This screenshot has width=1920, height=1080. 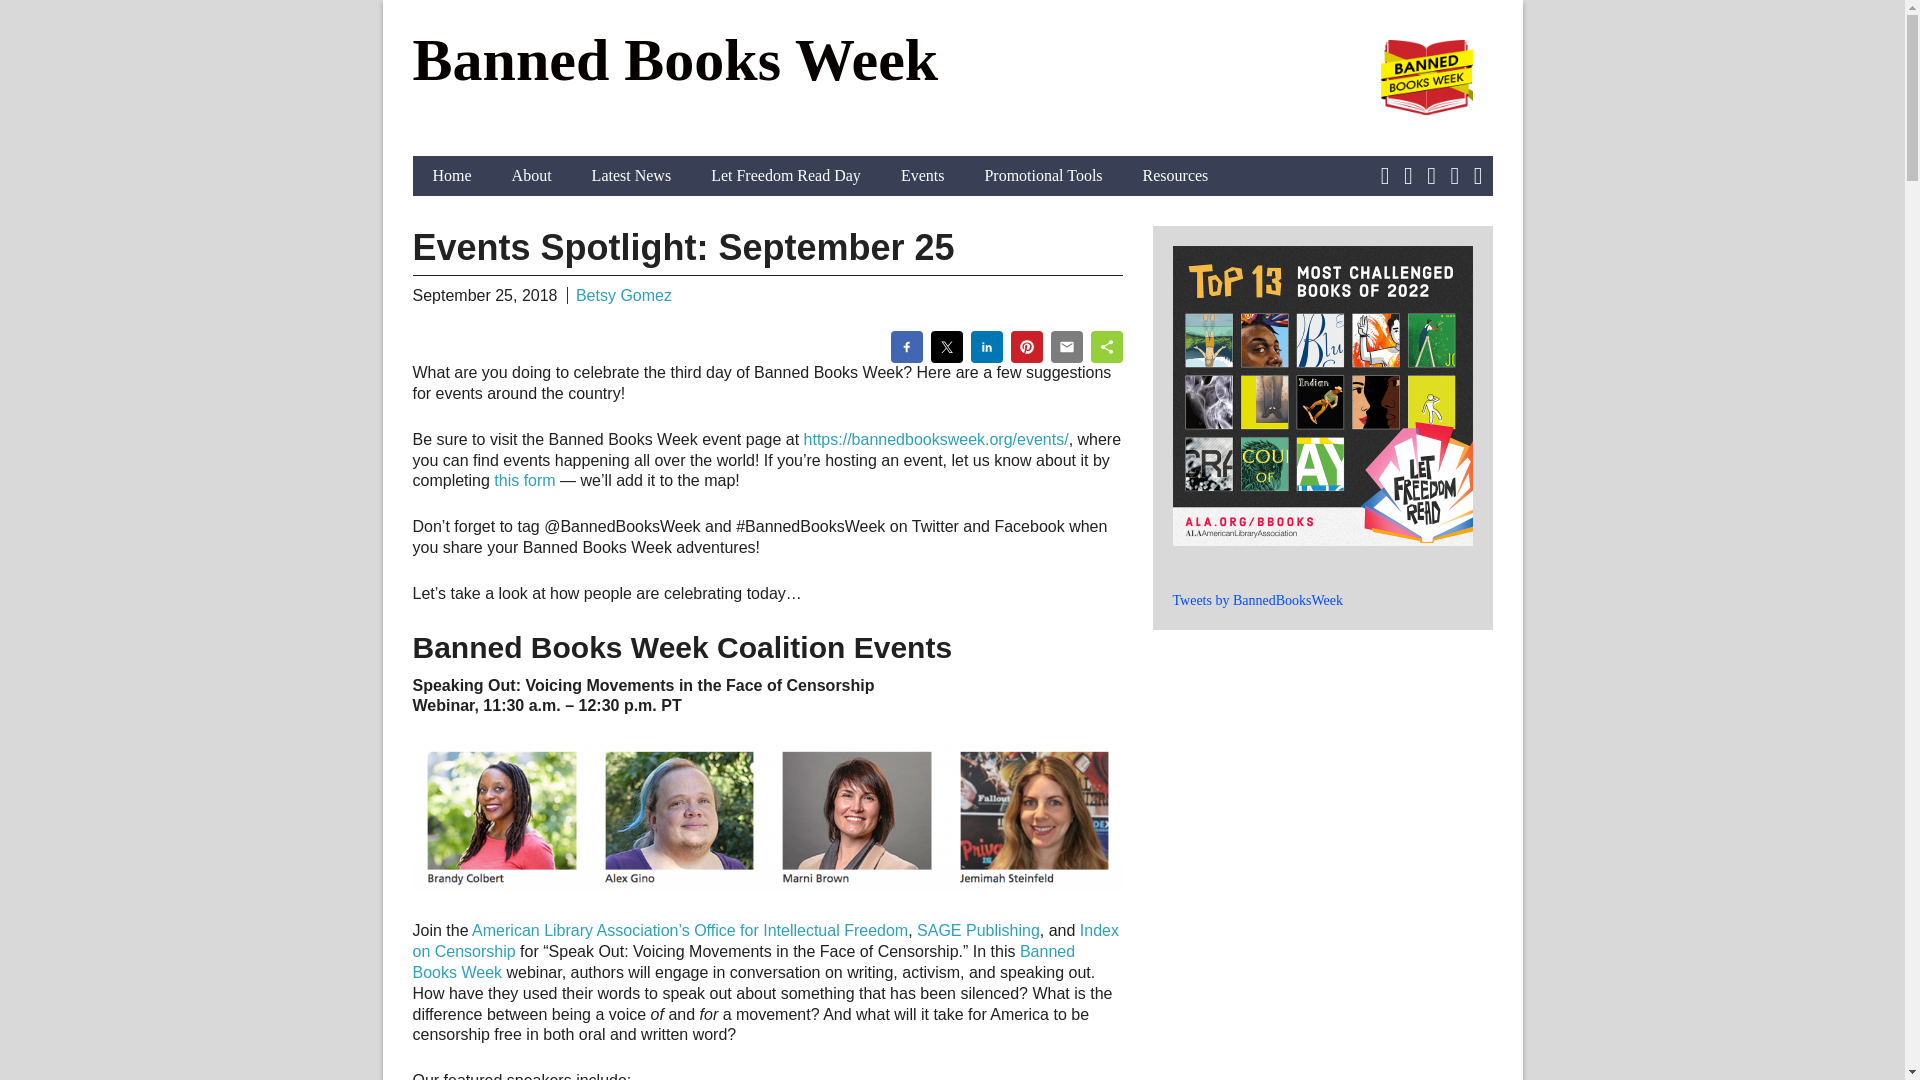 I want to click on Index on Censorship, so click(x=764, y=941).